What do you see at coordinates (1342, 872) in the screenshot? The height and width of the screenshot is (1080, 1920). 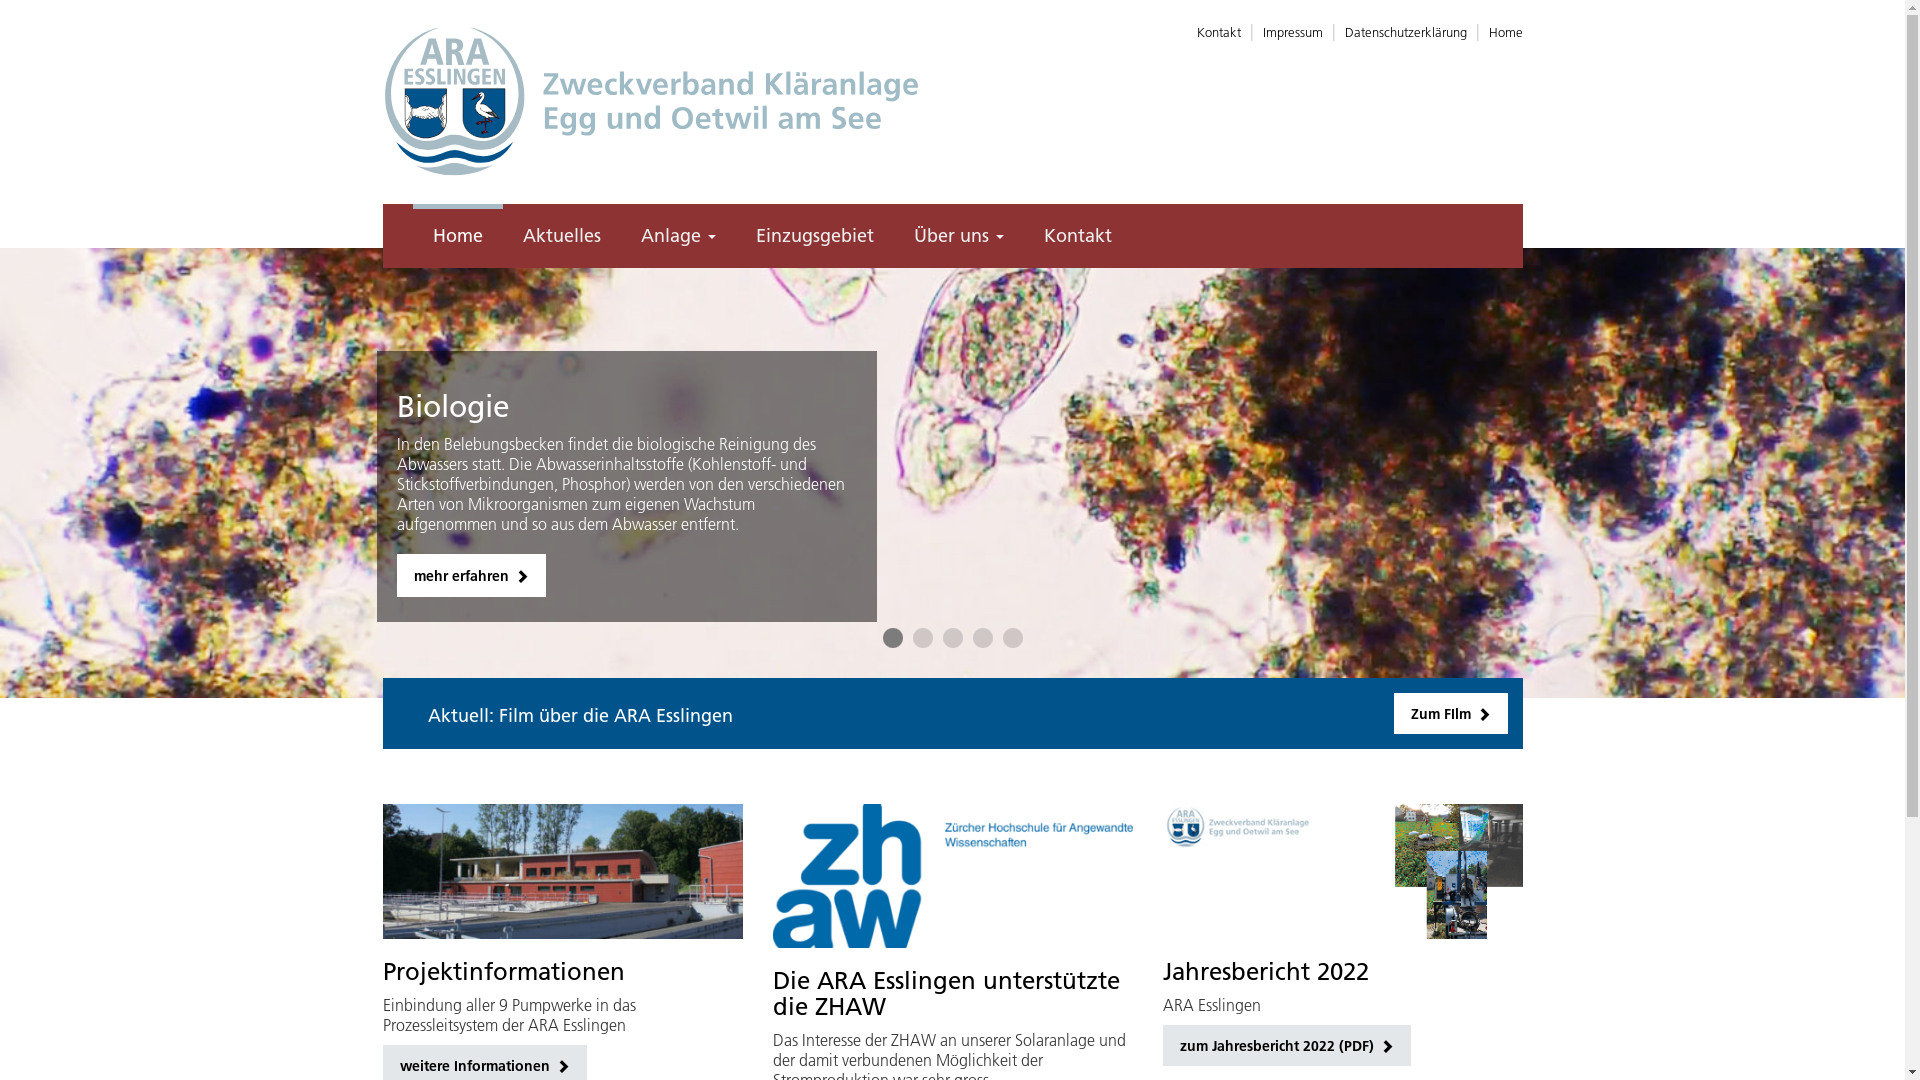 I see `Jahresbericht_2022` at bounding box center [1342, 872].